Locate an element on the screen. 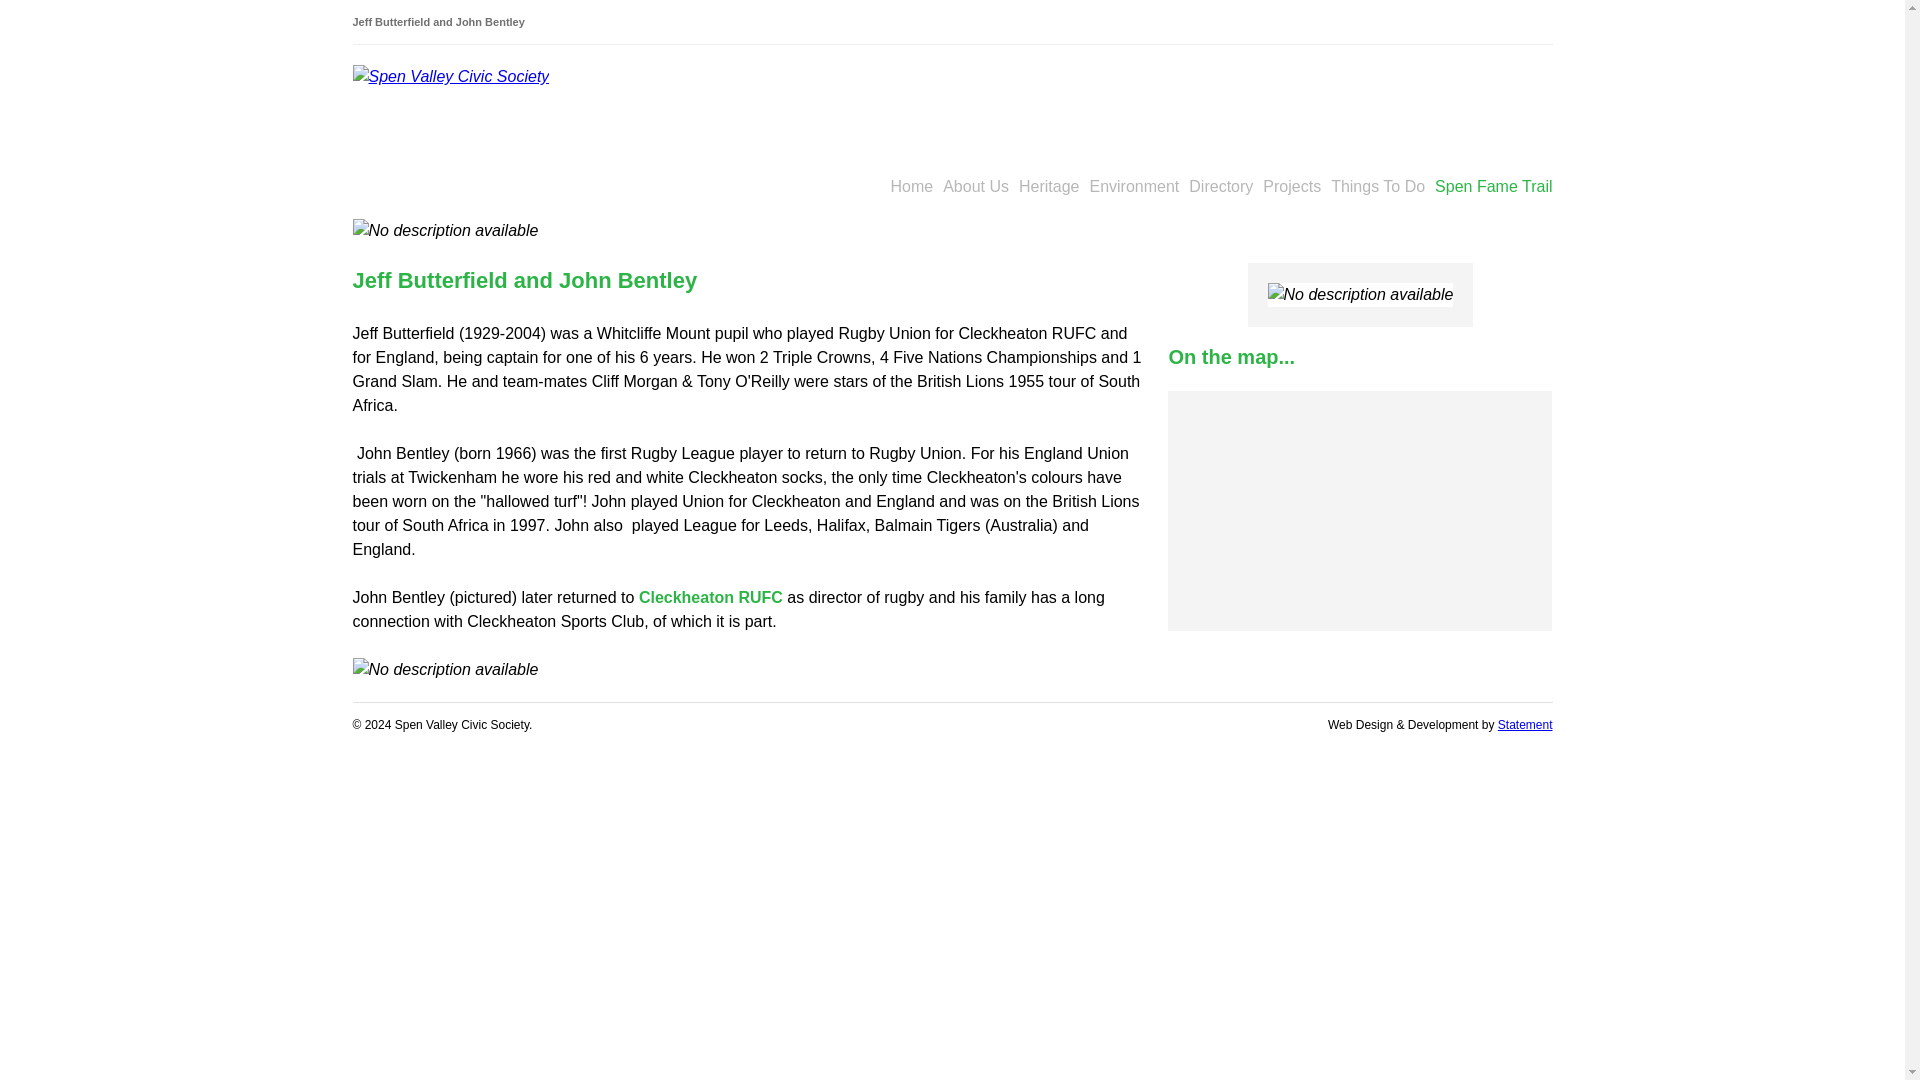 The image size is (1920, 1080). Things To Do is located at coordinates (1377, 186).